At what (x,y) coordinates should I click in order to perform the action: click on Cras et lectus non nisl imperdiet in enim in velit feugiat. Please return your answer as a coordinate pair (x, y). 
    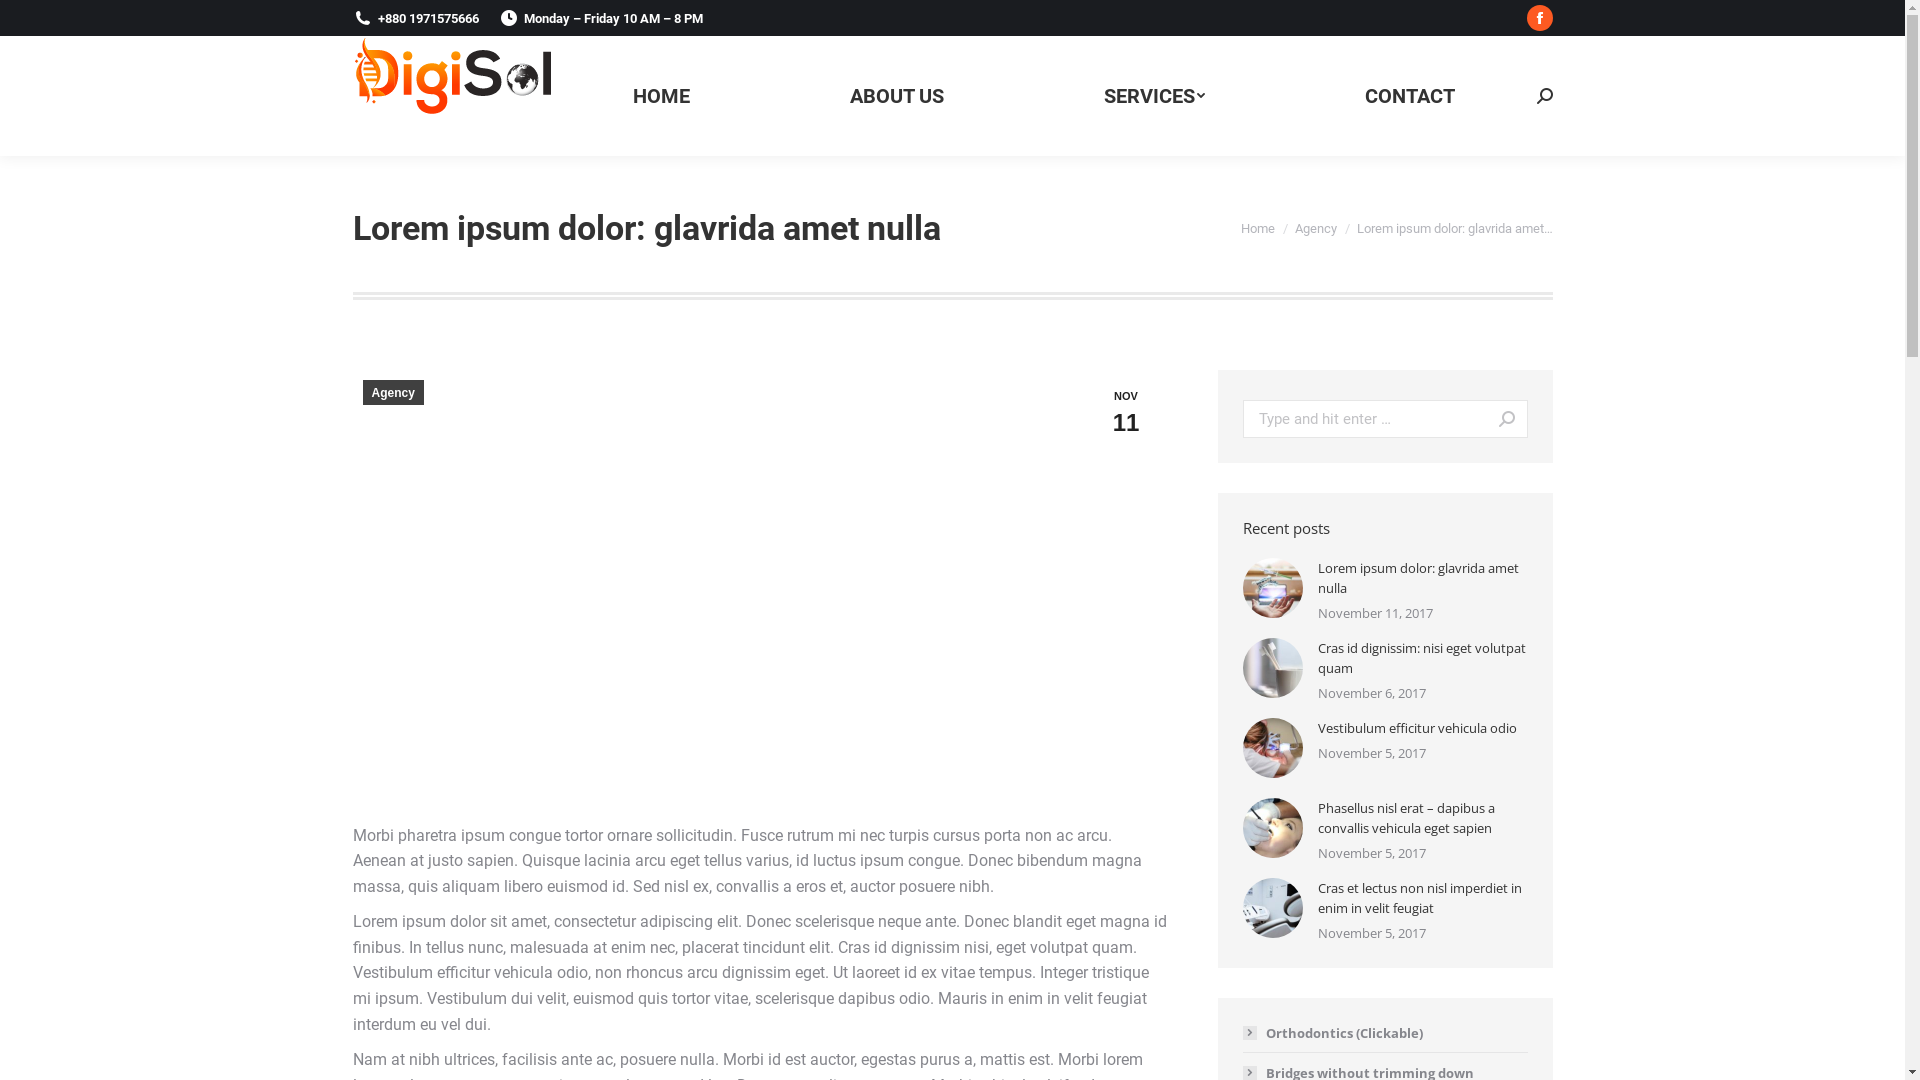
    Looking at the image, I should click on (1423, 898).